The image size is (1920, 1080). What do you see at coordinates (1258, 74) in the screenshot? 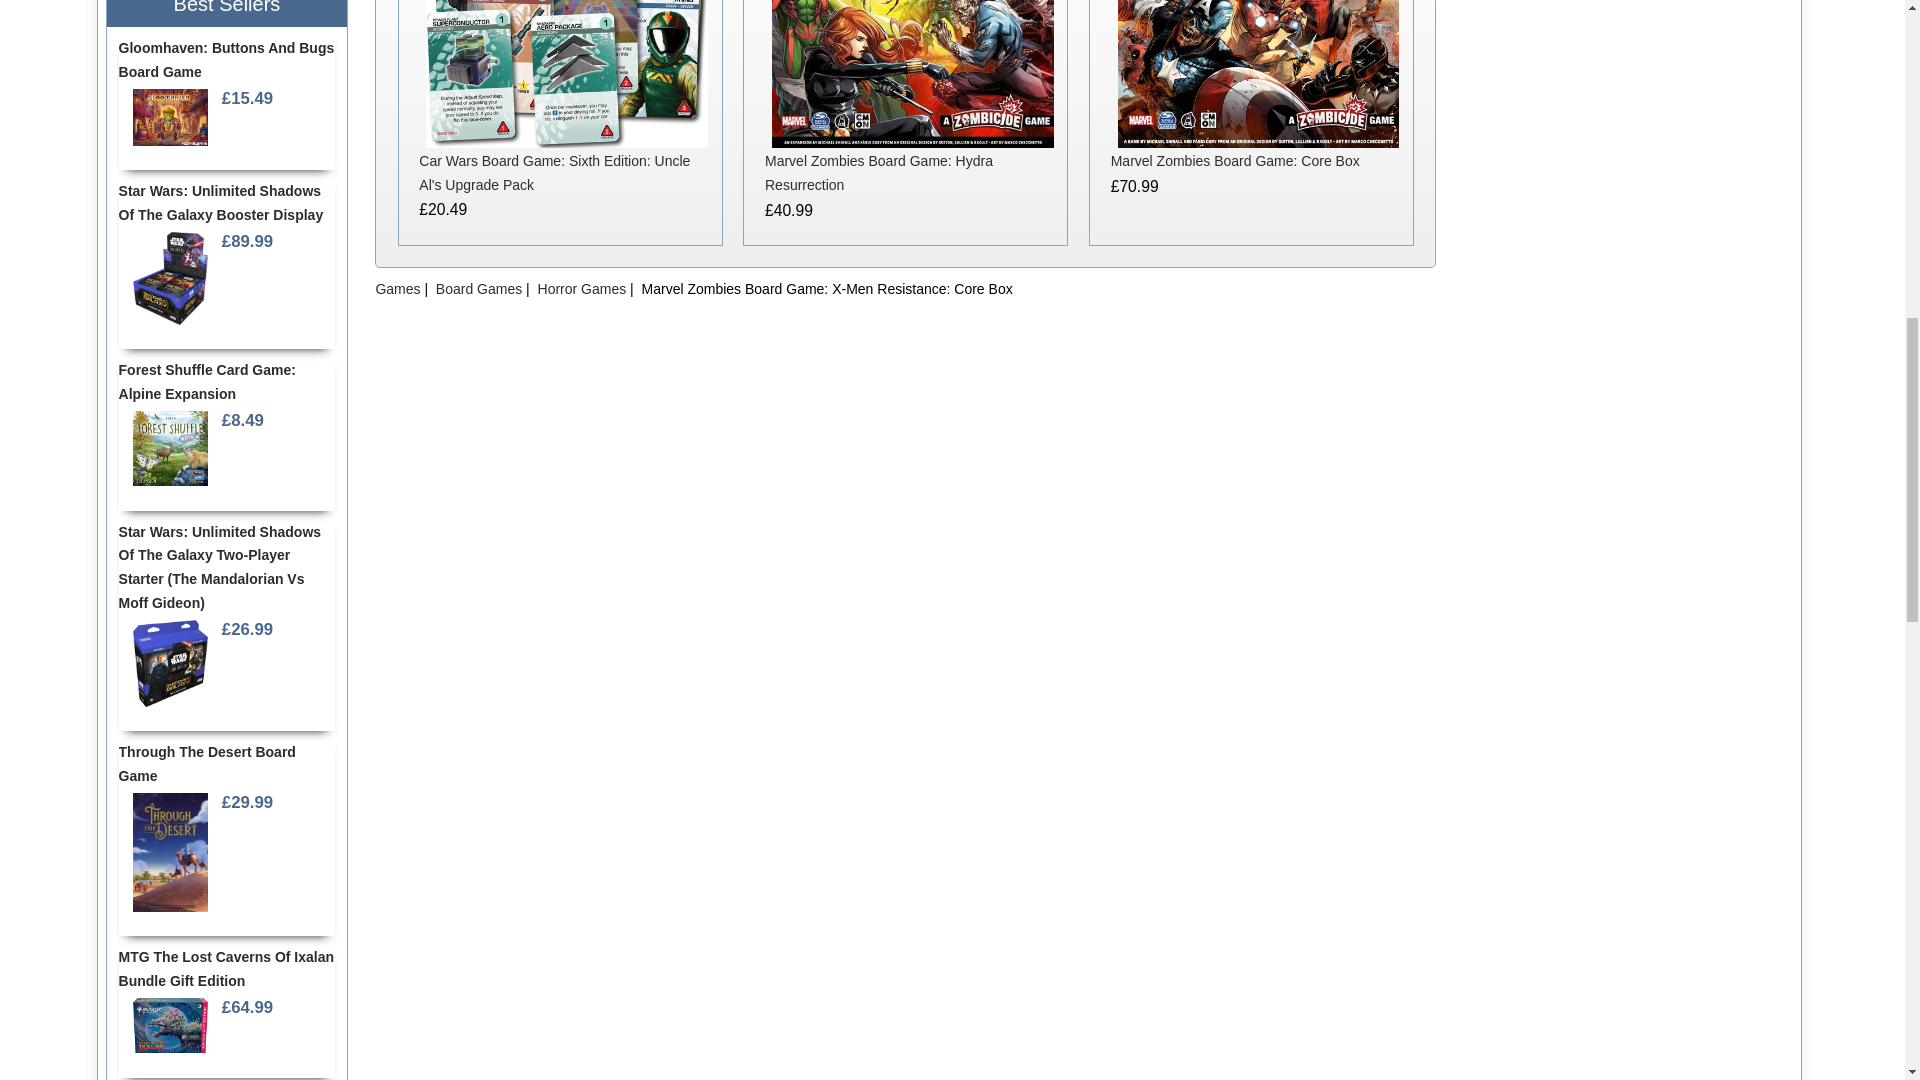
I see `Marvel Zombies Board Game: Core Box` at bounding box center [1258, 74].